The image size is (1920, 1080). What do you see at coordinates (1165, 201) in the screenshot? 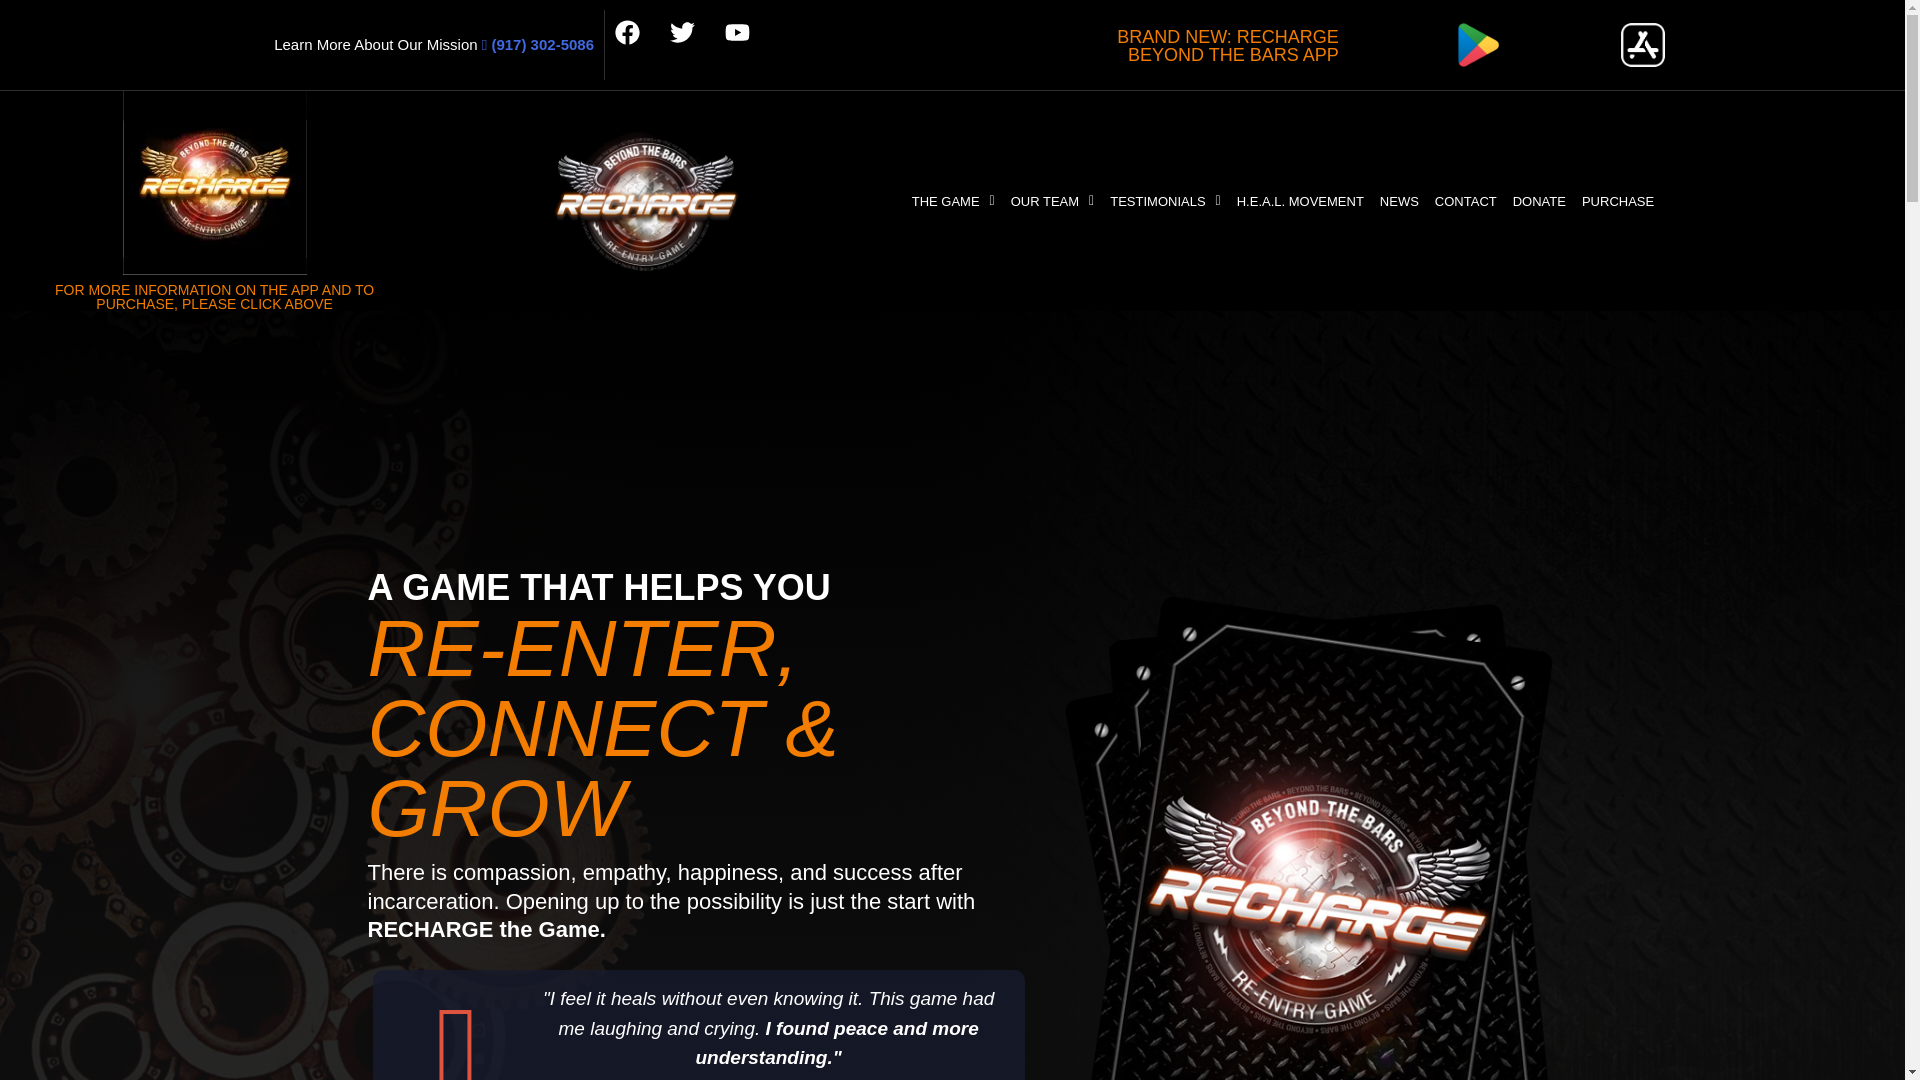
I see `TESTIMONIALS` at bounding box center [1165, 201].